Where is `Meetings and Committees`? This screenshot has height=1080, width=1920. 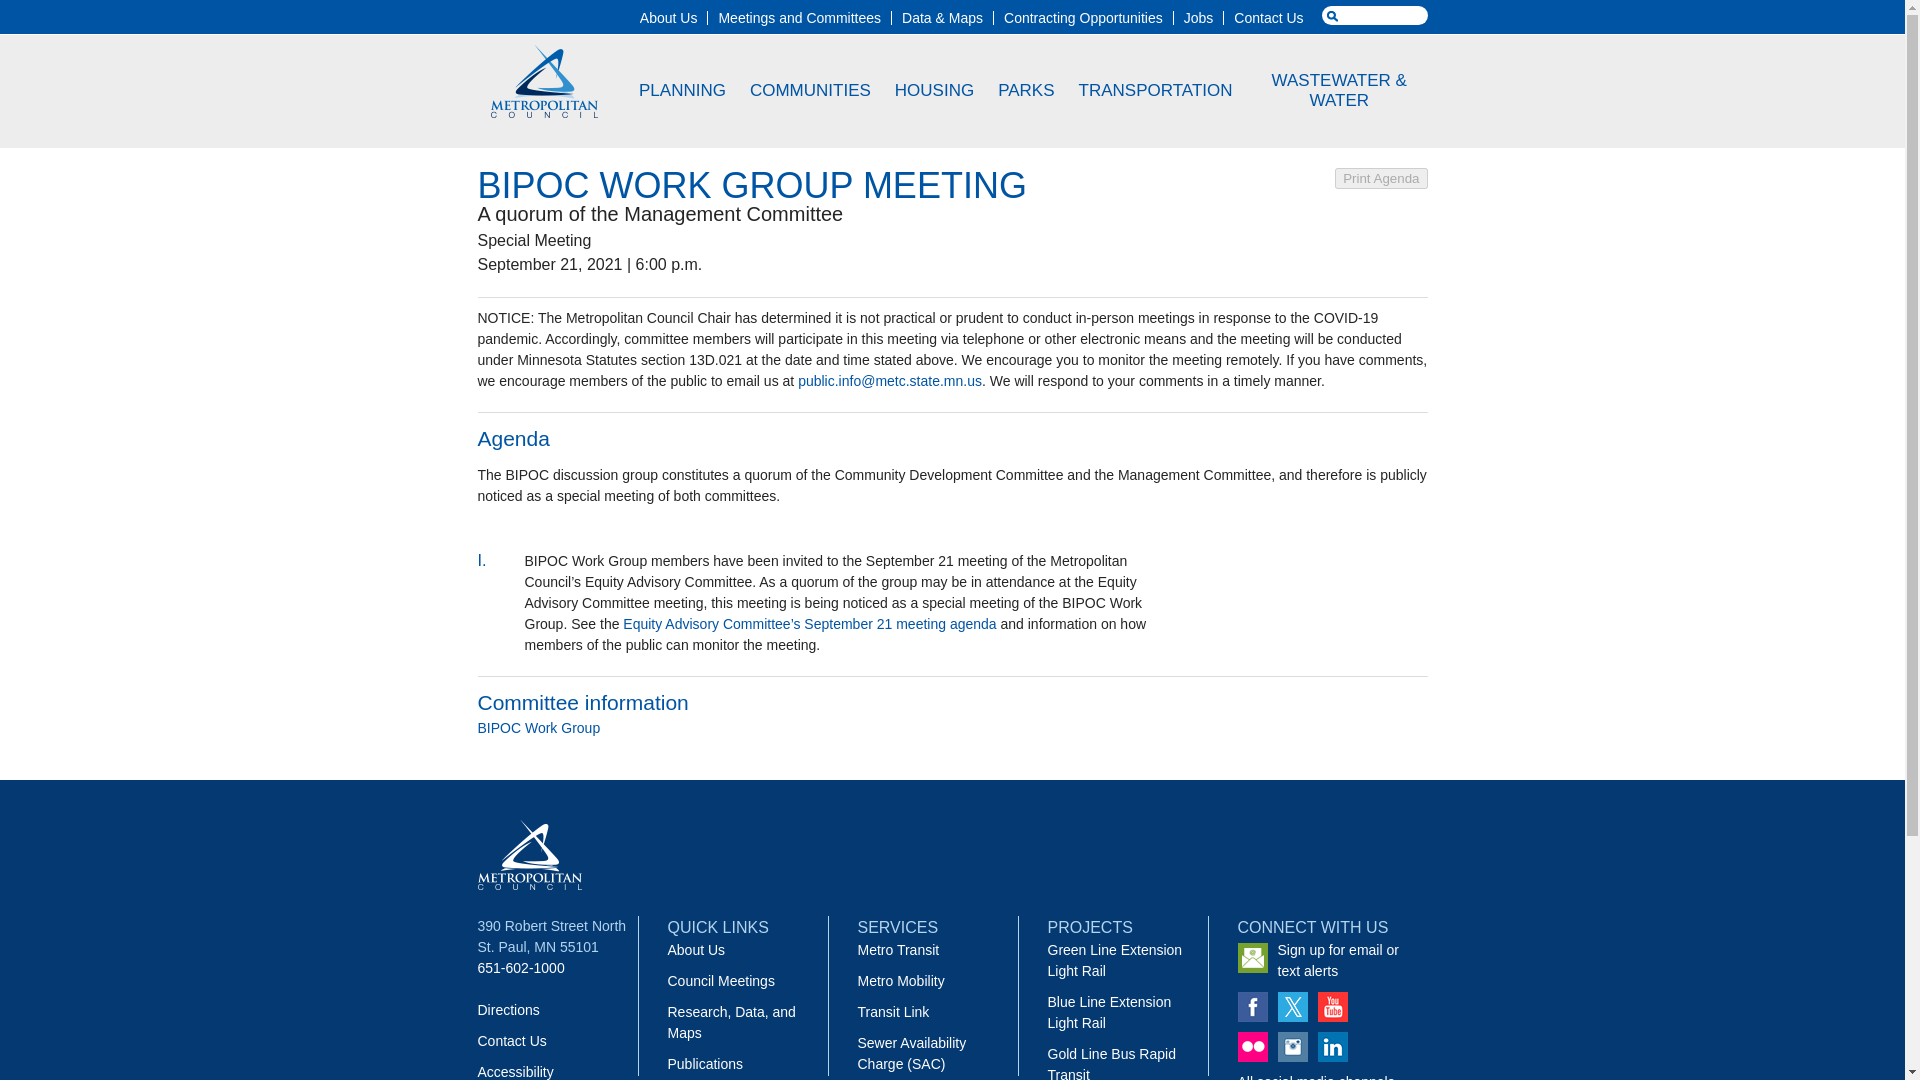
Meetings and Committees is located at coordinates (800, 17).